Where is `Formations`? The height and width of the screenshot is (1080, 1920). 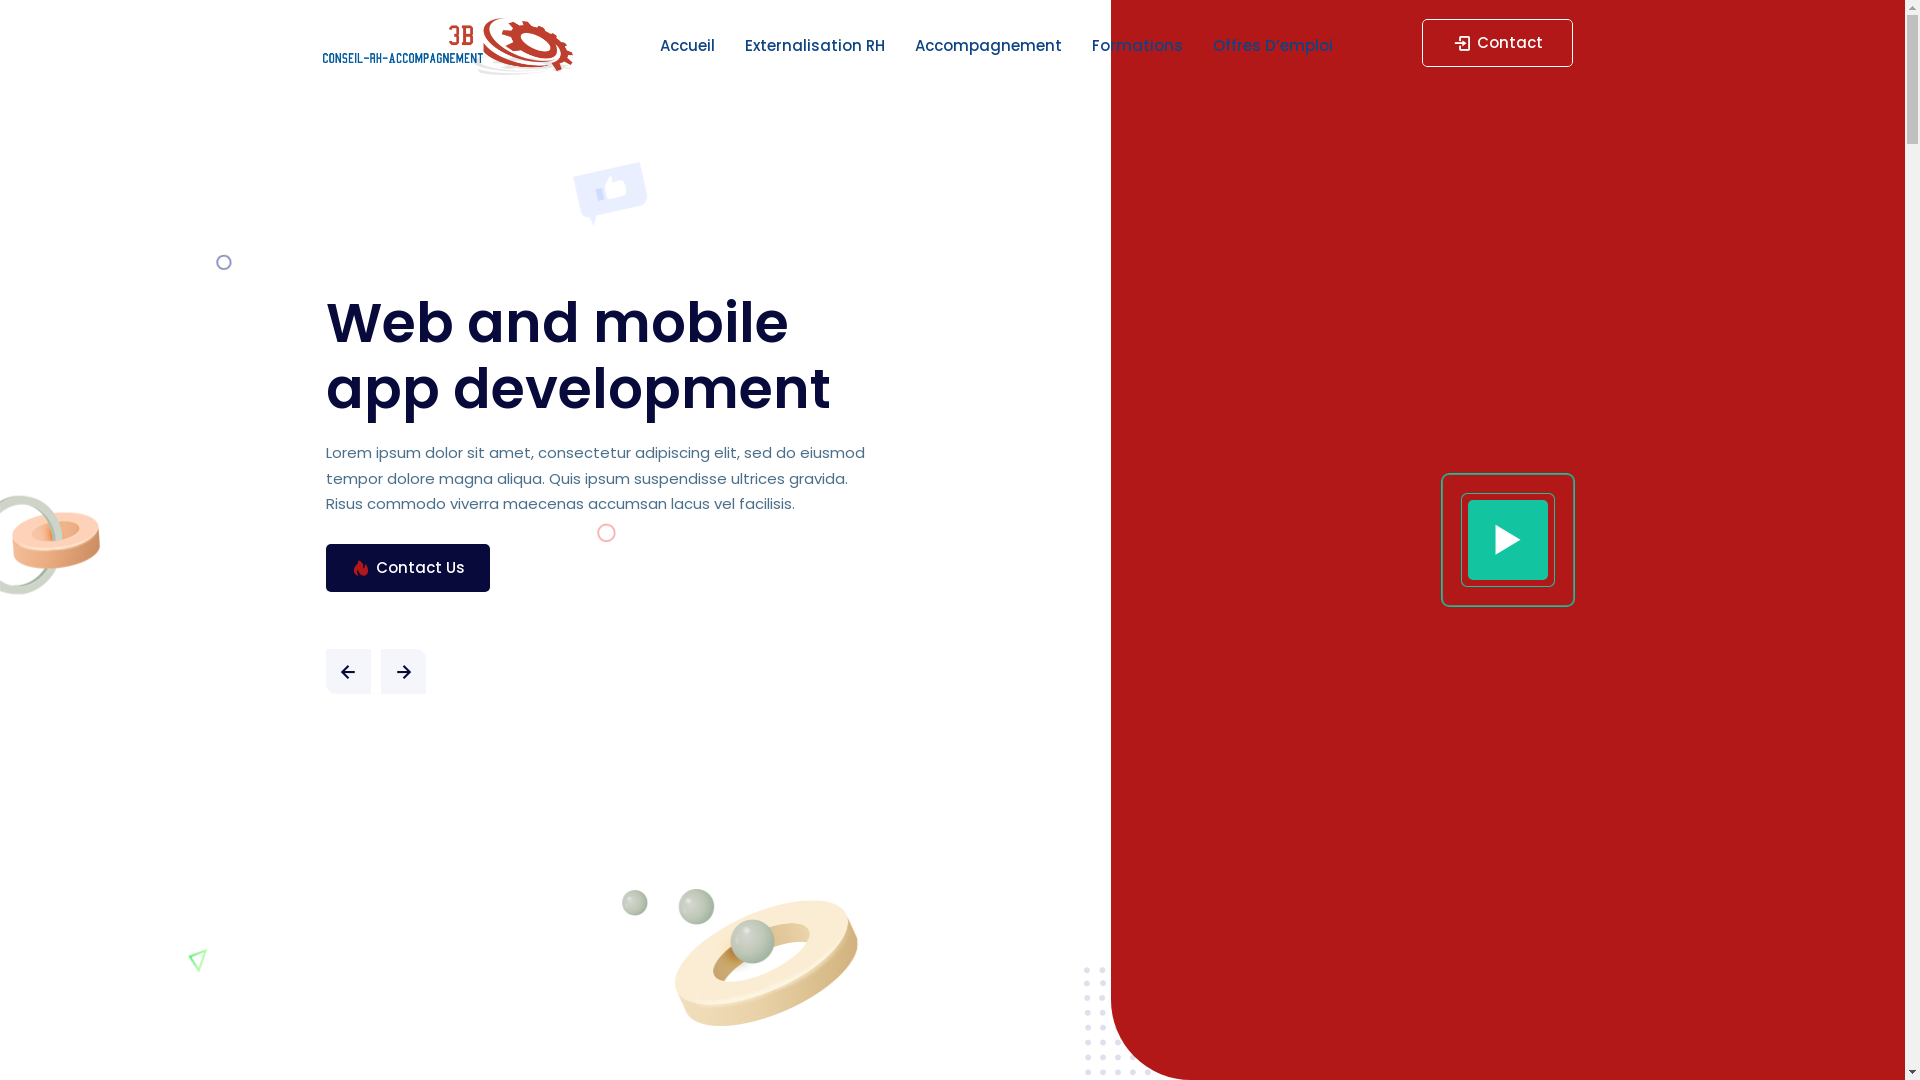
Formations is located at coordinates (1138, 46).